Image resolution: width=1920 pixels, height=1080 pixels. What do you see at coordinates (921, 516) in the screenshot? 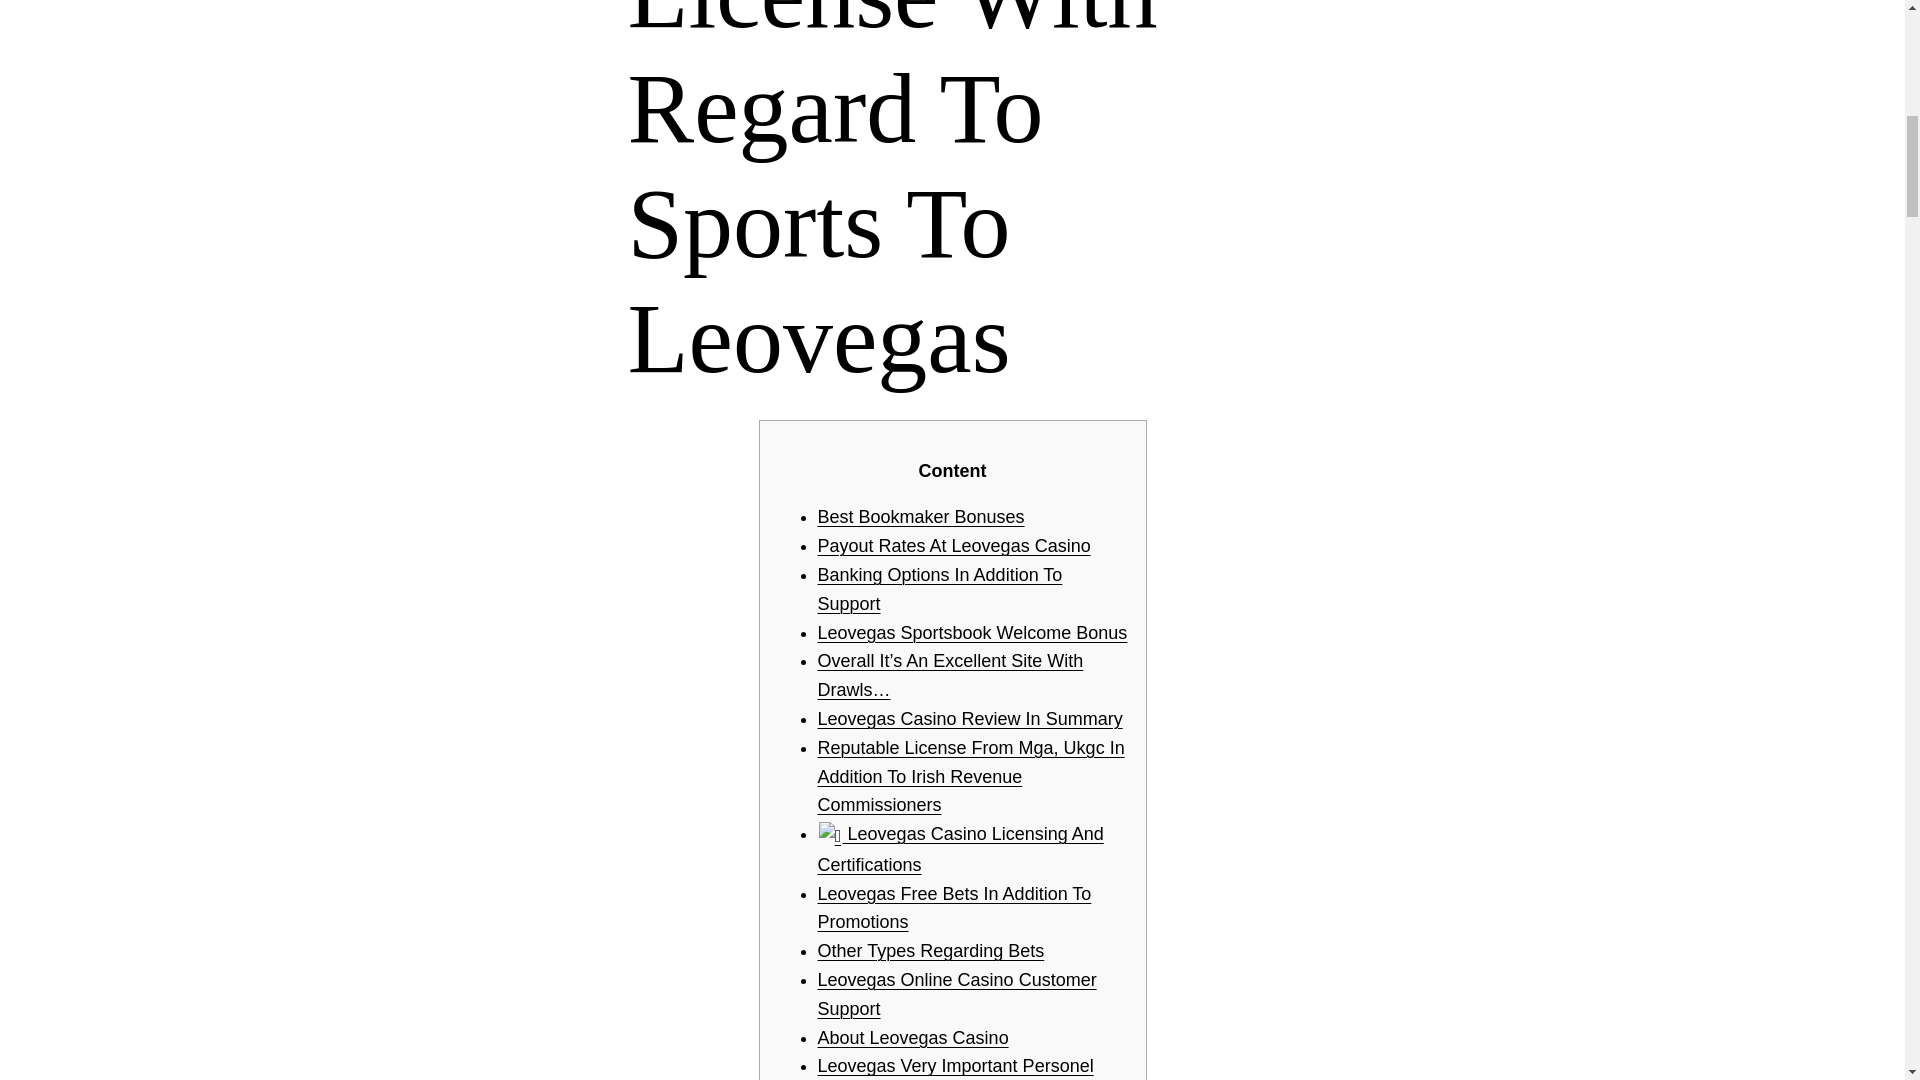
I see `Best Bookmaker Bonuses` at bounding box center [921, 516].